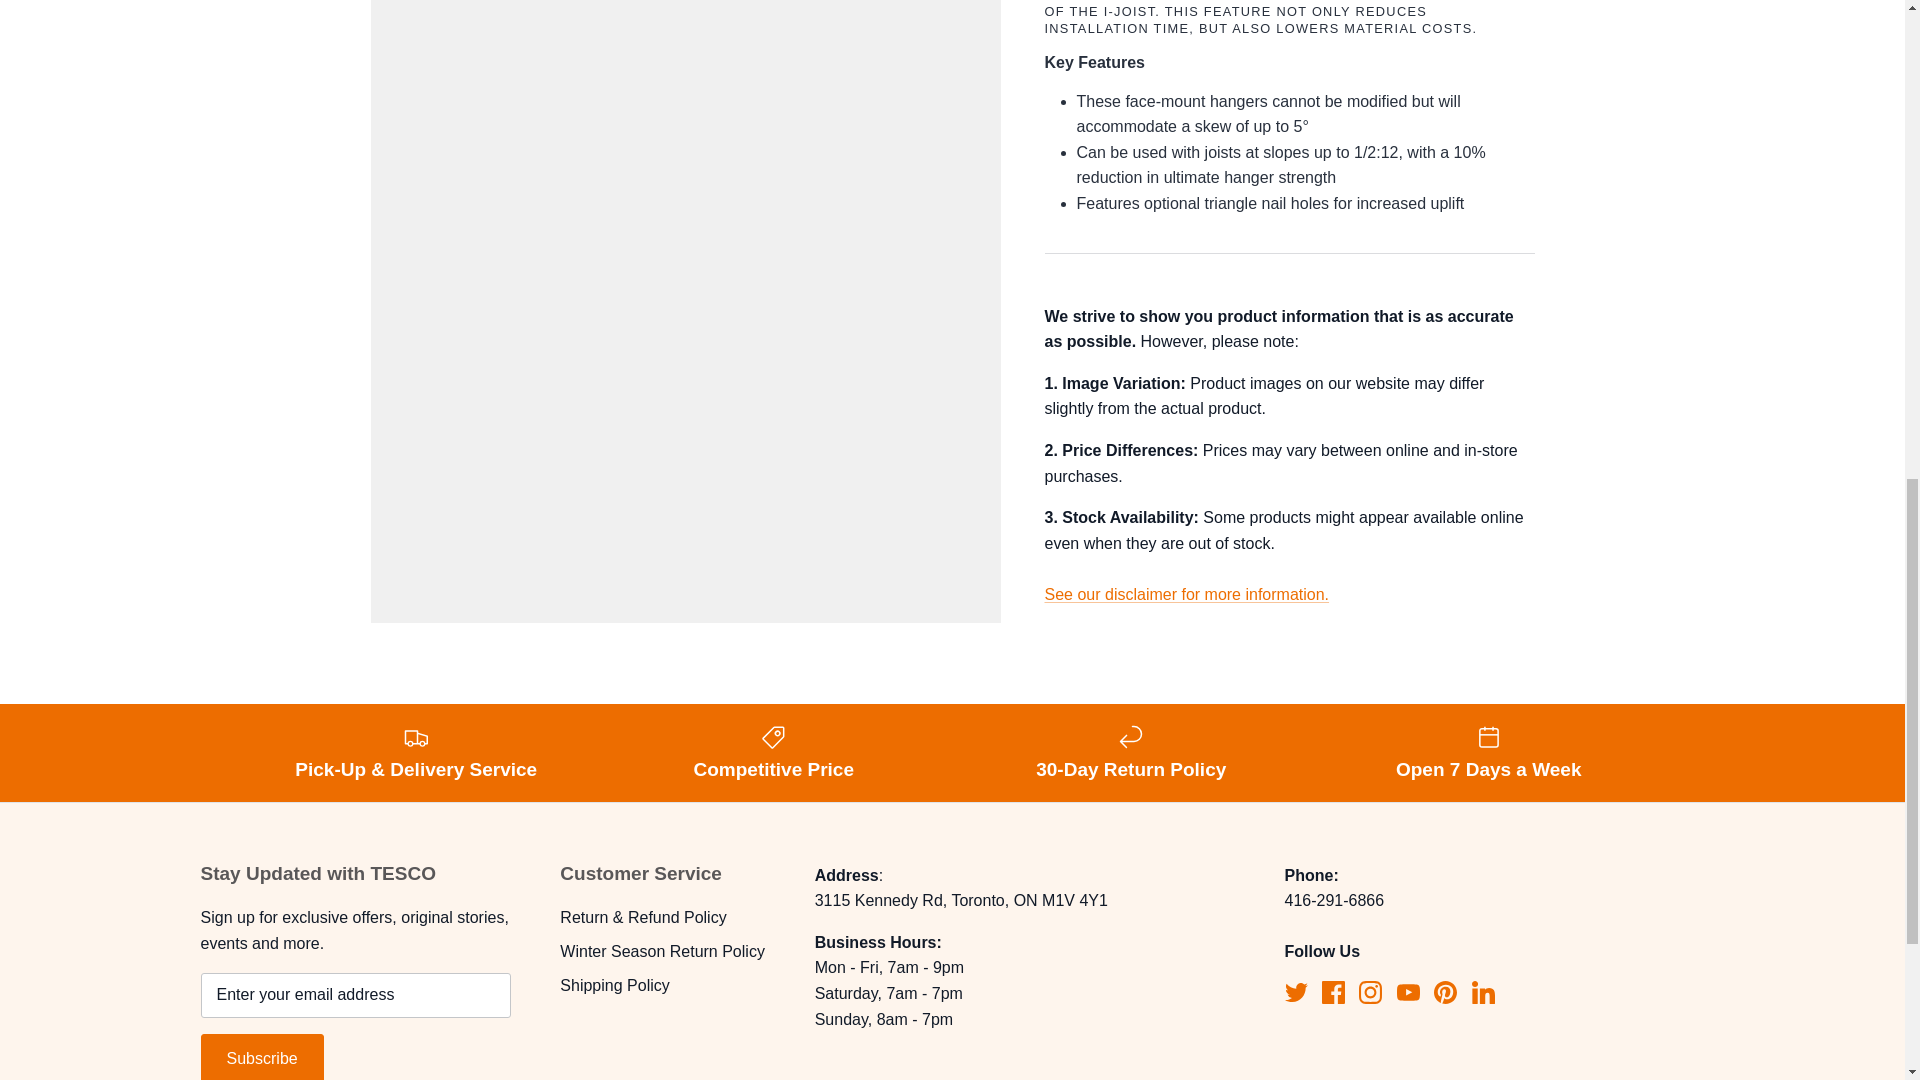 The width and height of the screenshot is (1920, 1080). I want to click on Terms of Service, so click(1186, 578).